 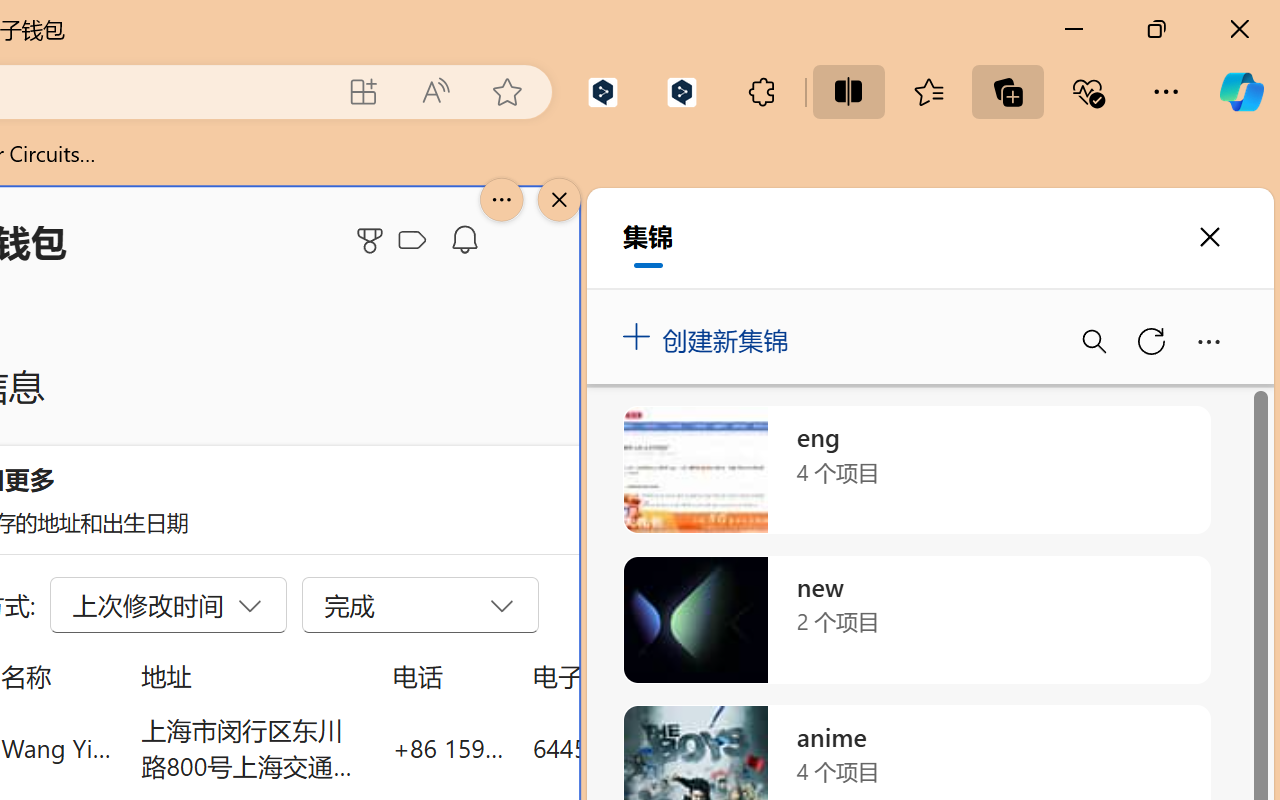 I want to click on Microsoft Rewards, so click(x=373, y=240).